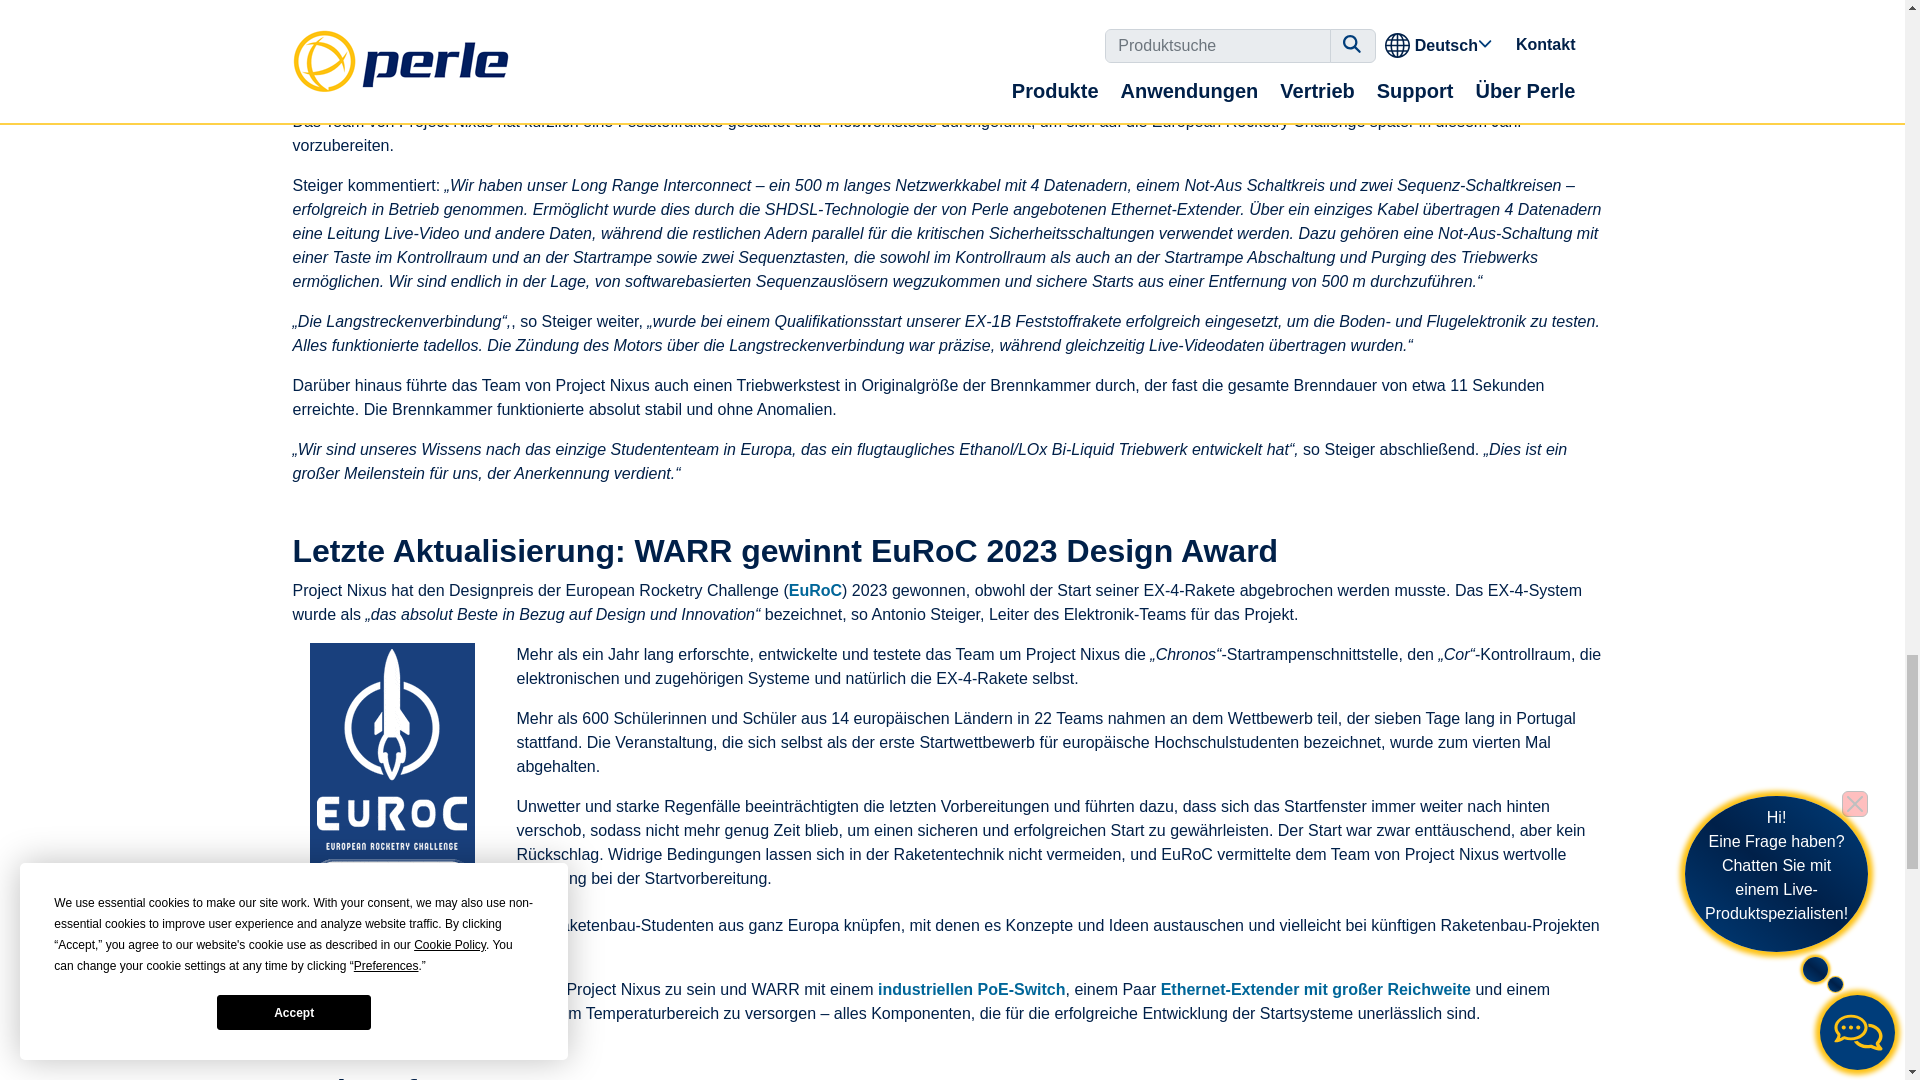 Image resolution: width=1920 pixels, height=1080 pixels. Describe the element at coordinates (971, 988) in the screenshot. I see `industriellen PoE-Switch` at that location.